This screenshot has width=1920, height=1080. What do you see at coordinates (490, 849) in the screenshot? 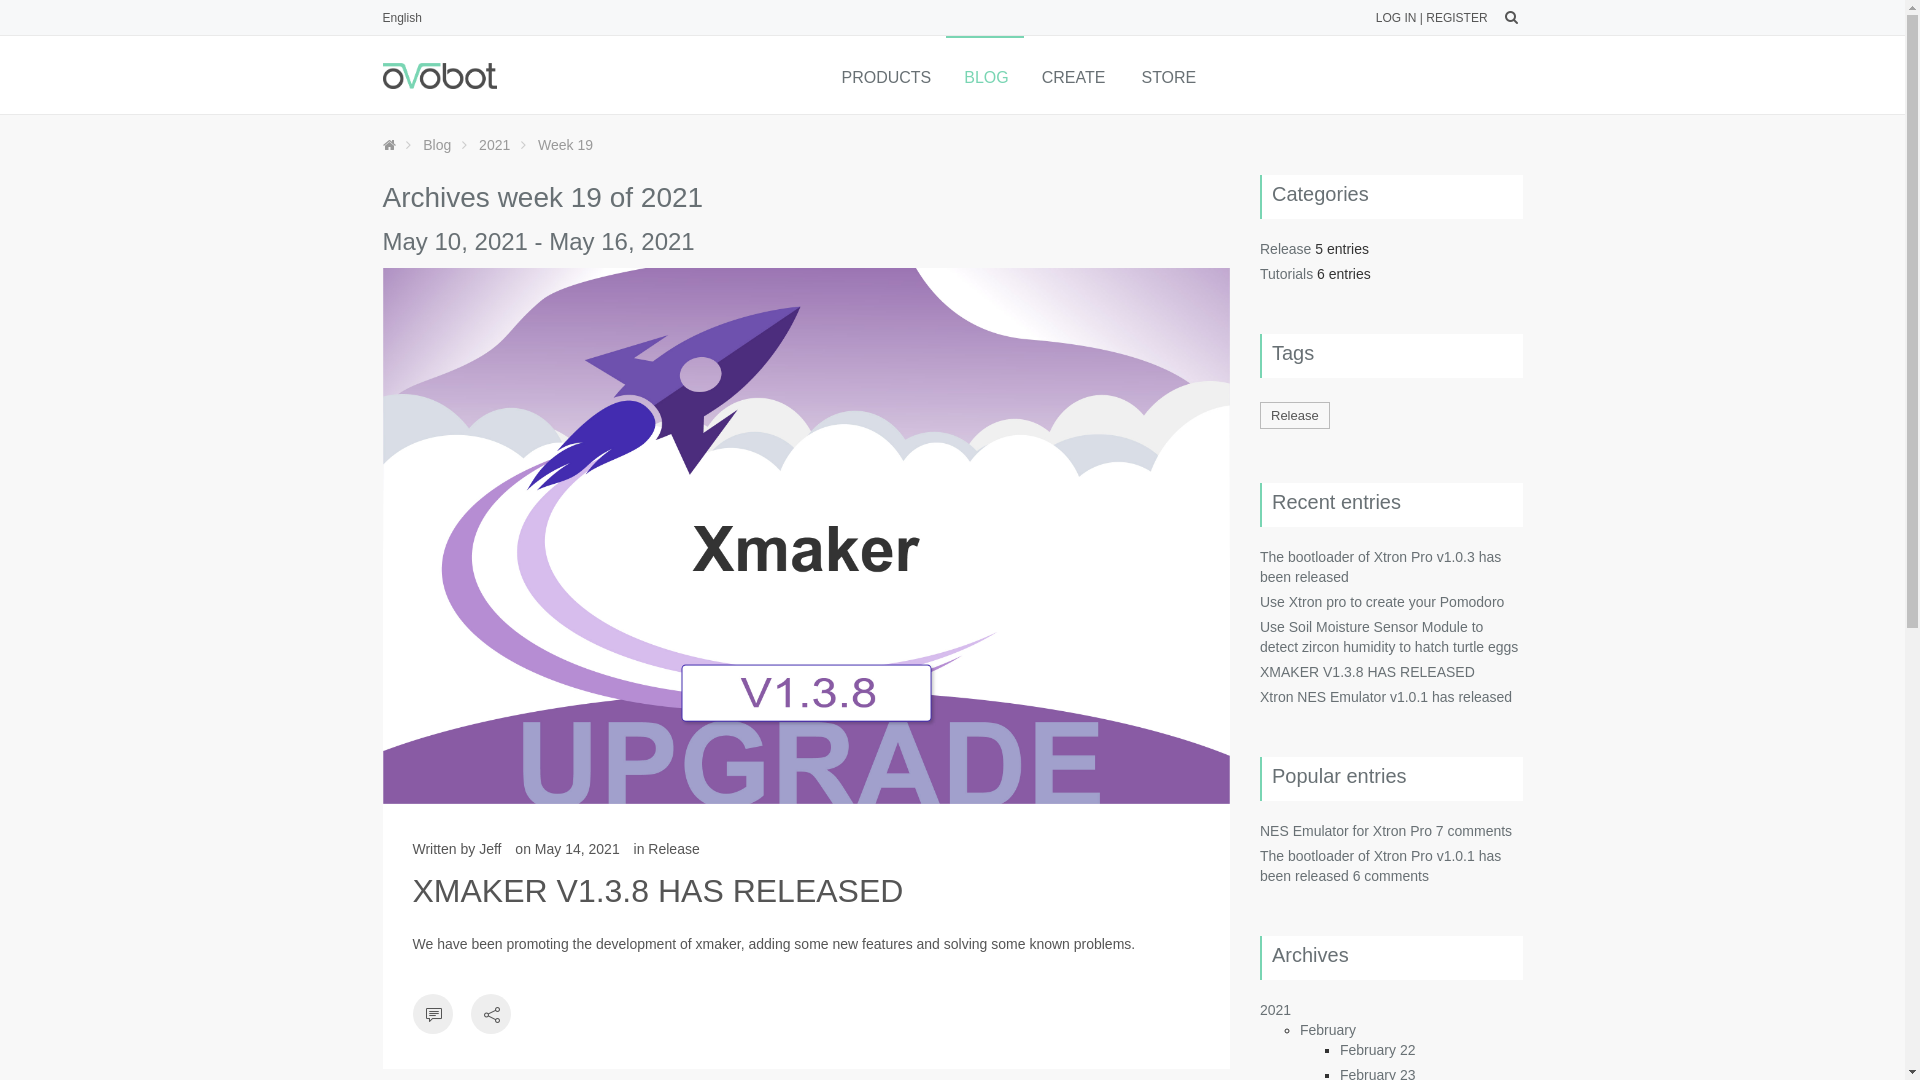
I see `Jeff` at bounding box center [490, 849].